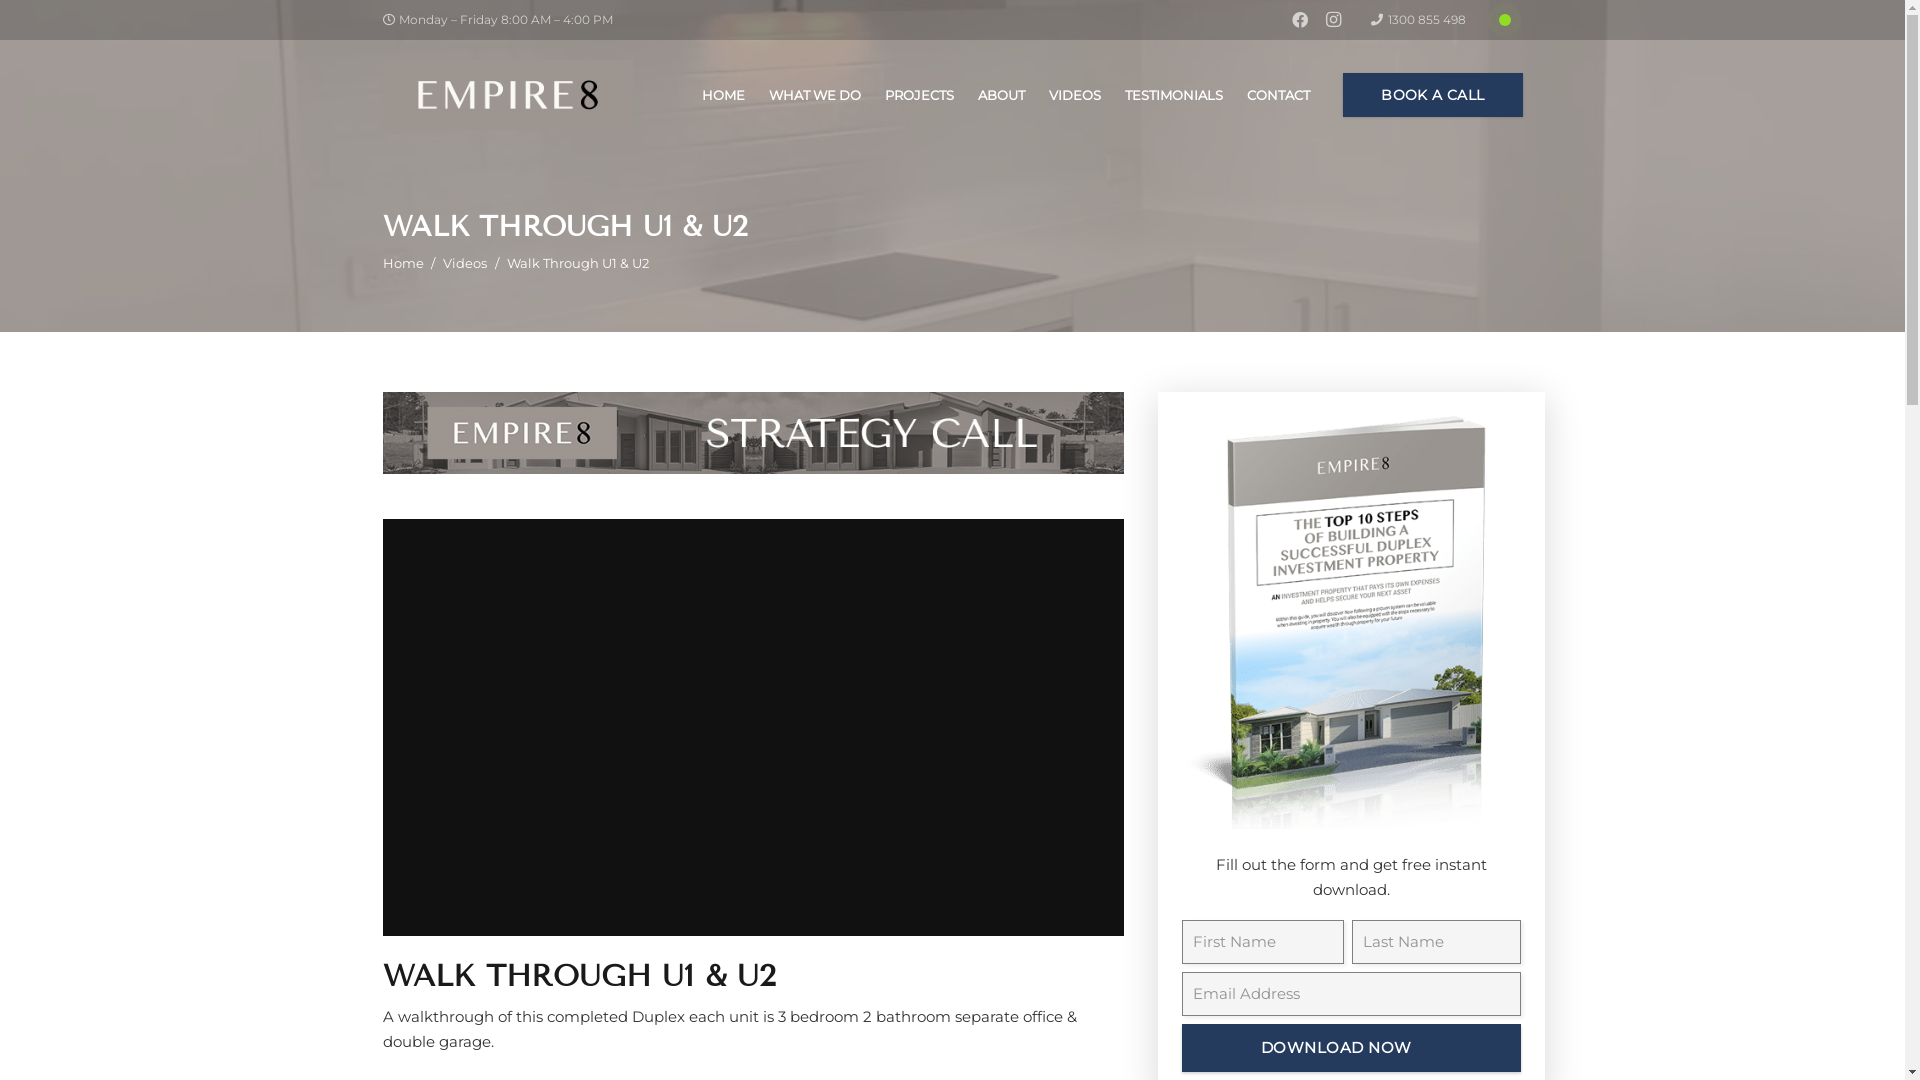 Image resolution: width=1920 pixels, height=1080 pixels. I want to click on Videos, so click(465, 263).